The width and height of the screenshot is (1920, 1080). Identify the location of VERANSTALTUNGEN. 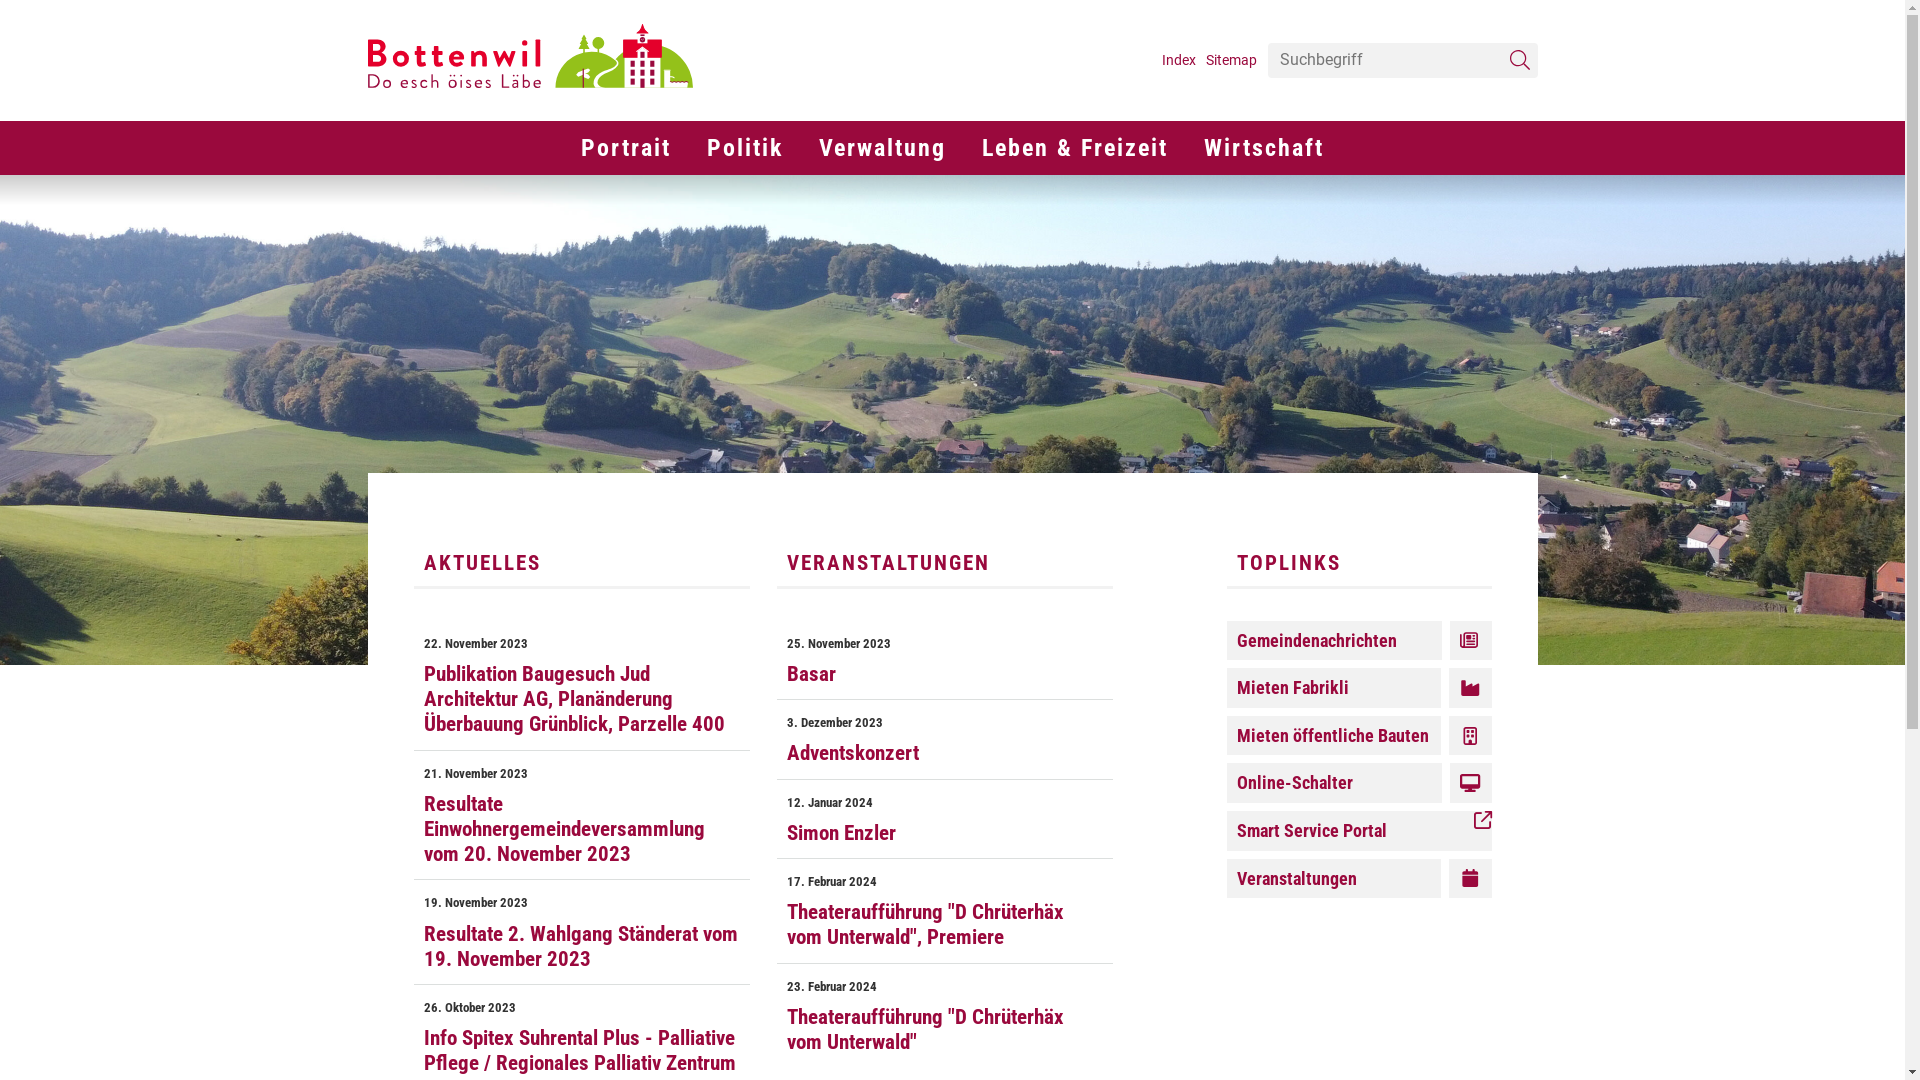
(945, 562).